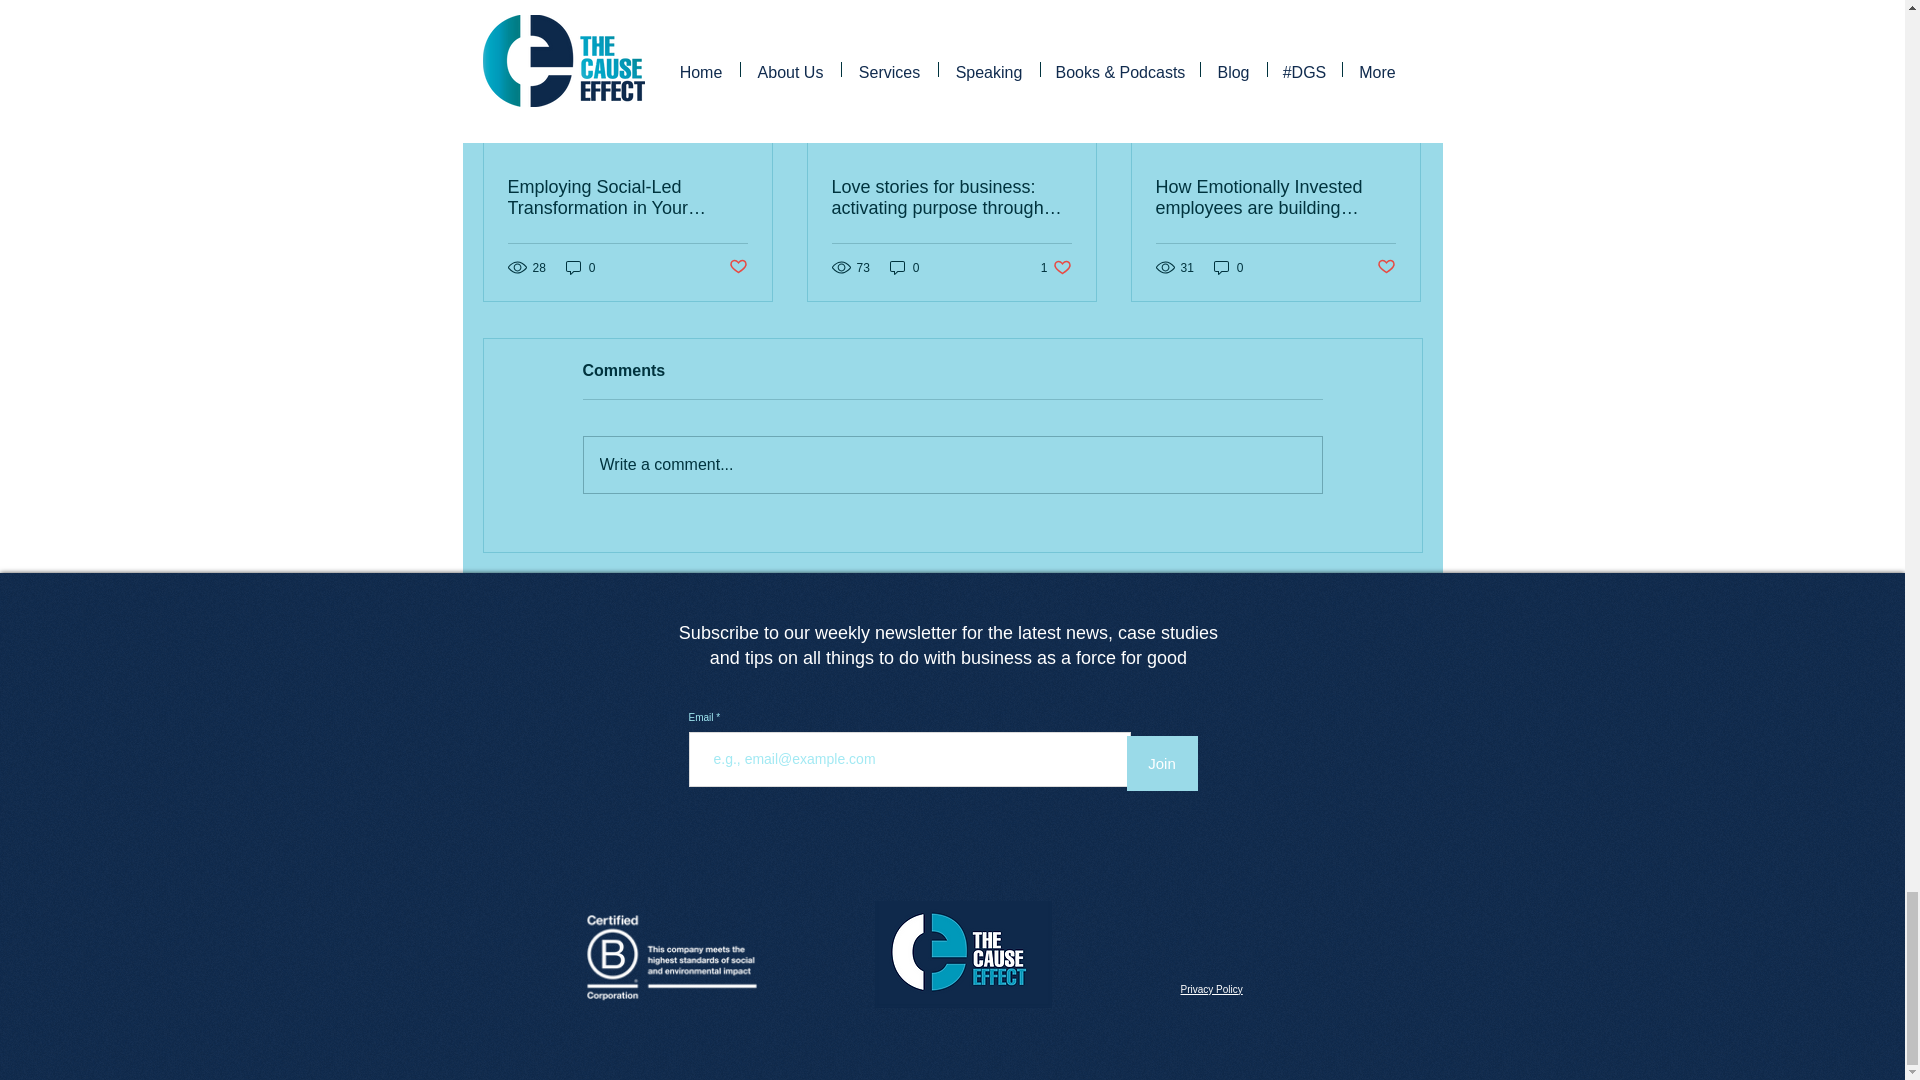 The width and height of the screenshot is (1920, 1080). What do you see at coordinates (904, 267) in the screenshot?
I see `0` at bounding box center [904, 267].